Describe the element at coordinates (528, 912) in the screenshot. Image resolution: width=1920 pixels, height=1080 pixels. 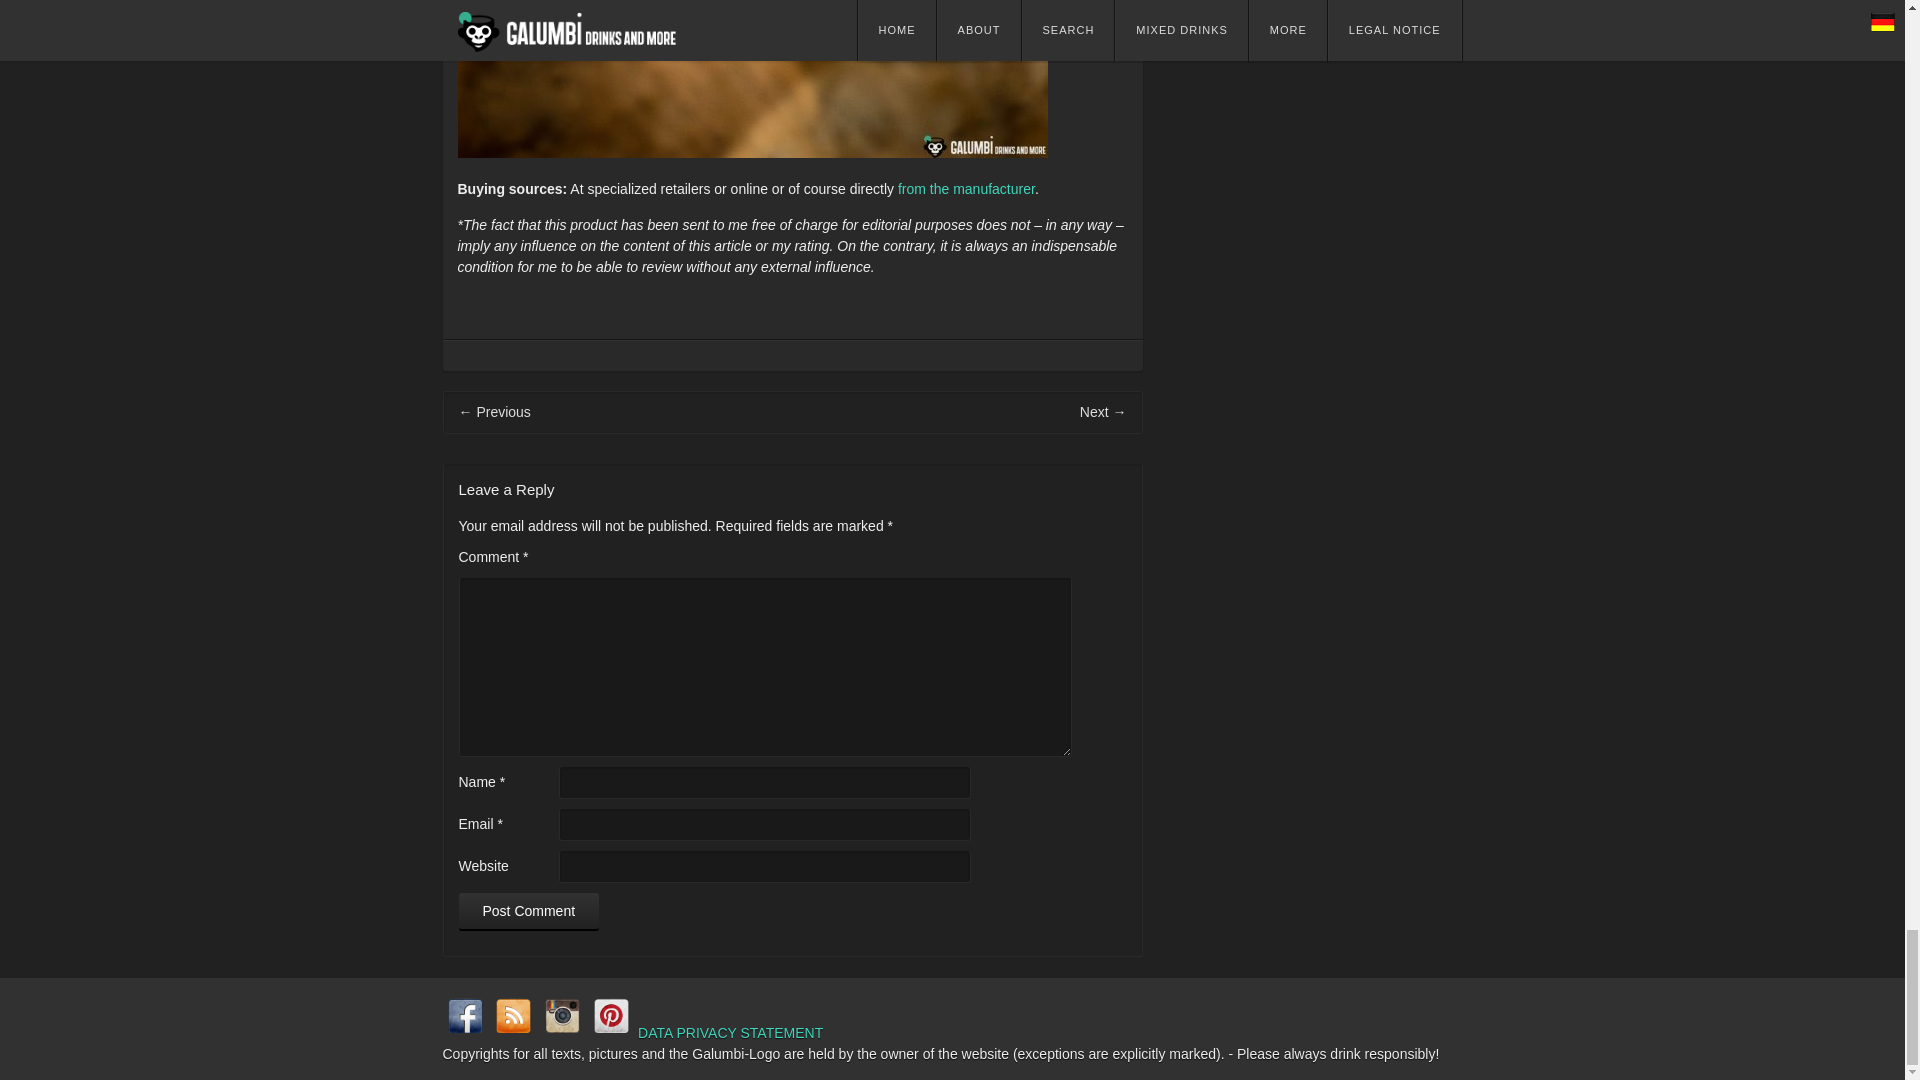
I see `Post Comment` at that location.